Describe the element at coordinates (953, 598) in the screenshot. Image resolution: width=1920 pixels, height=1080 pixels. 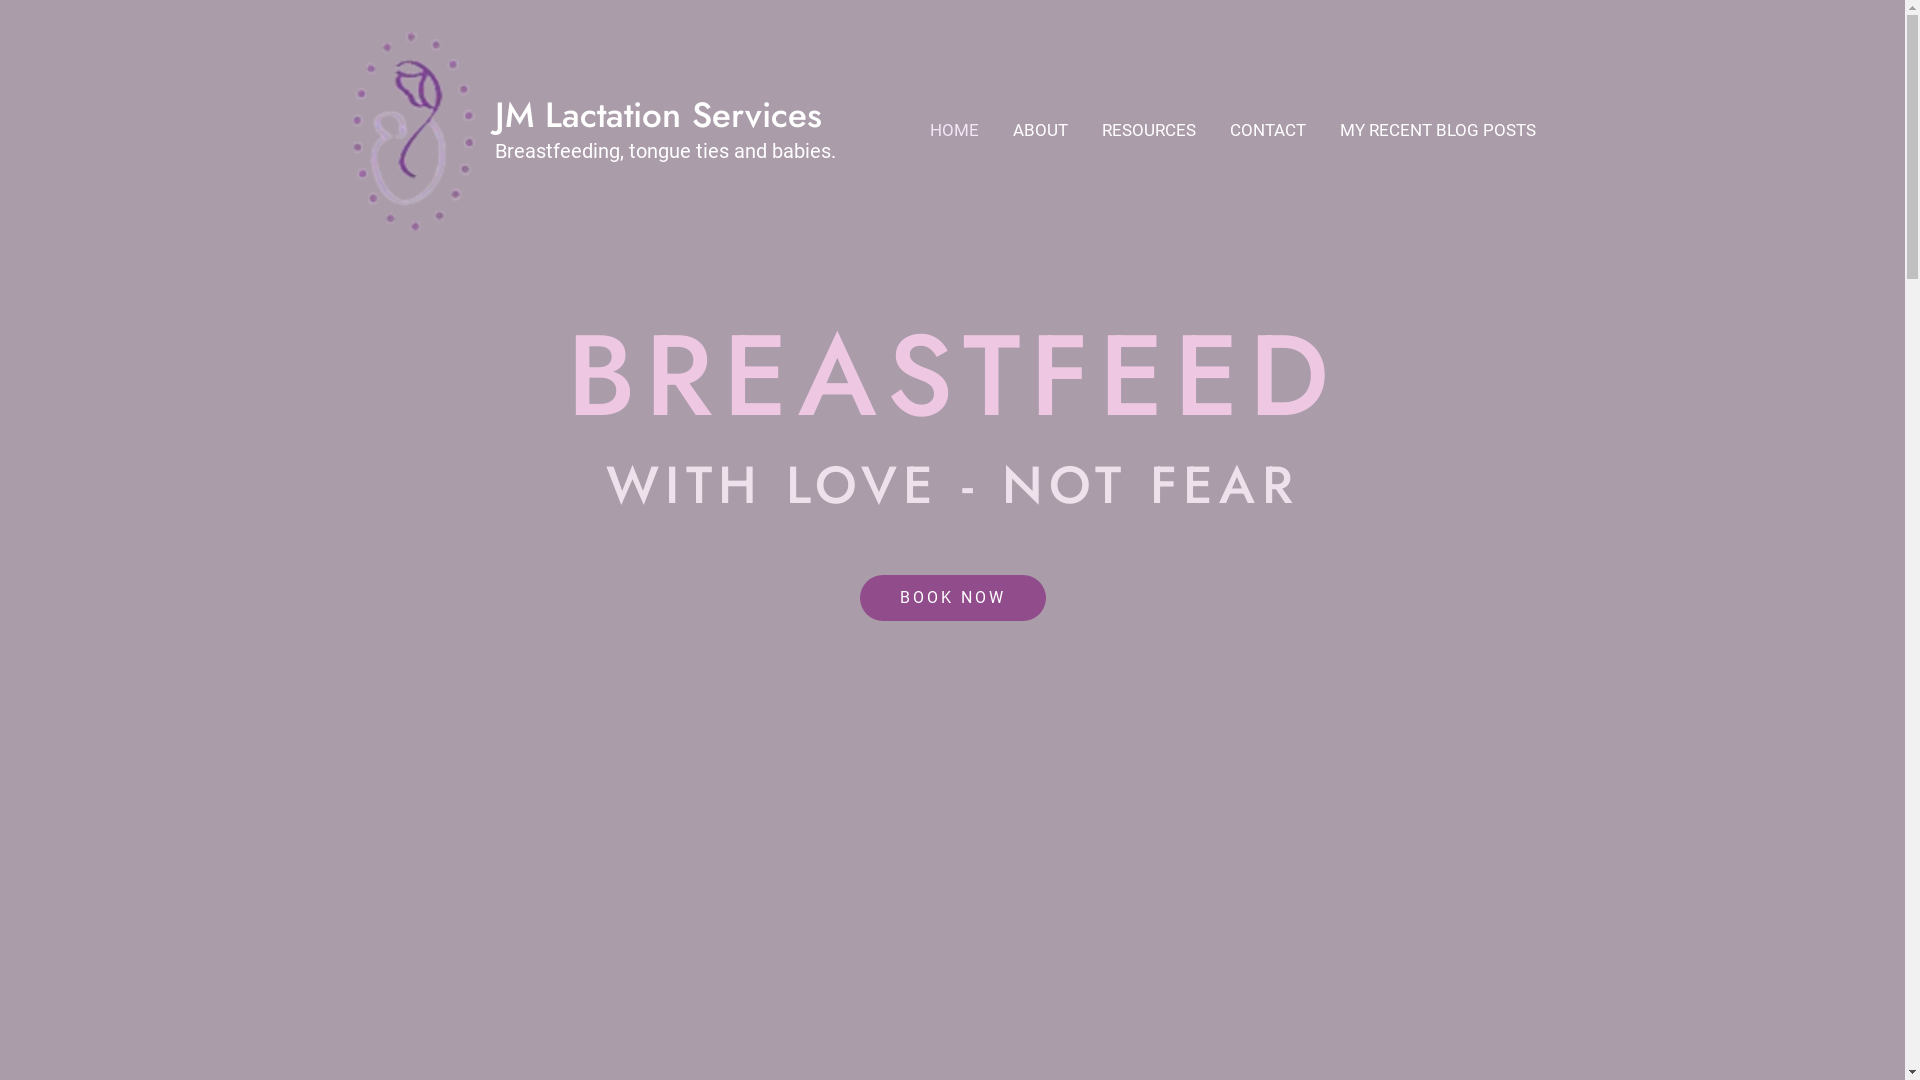
I see `BOOK NOW` at that location.